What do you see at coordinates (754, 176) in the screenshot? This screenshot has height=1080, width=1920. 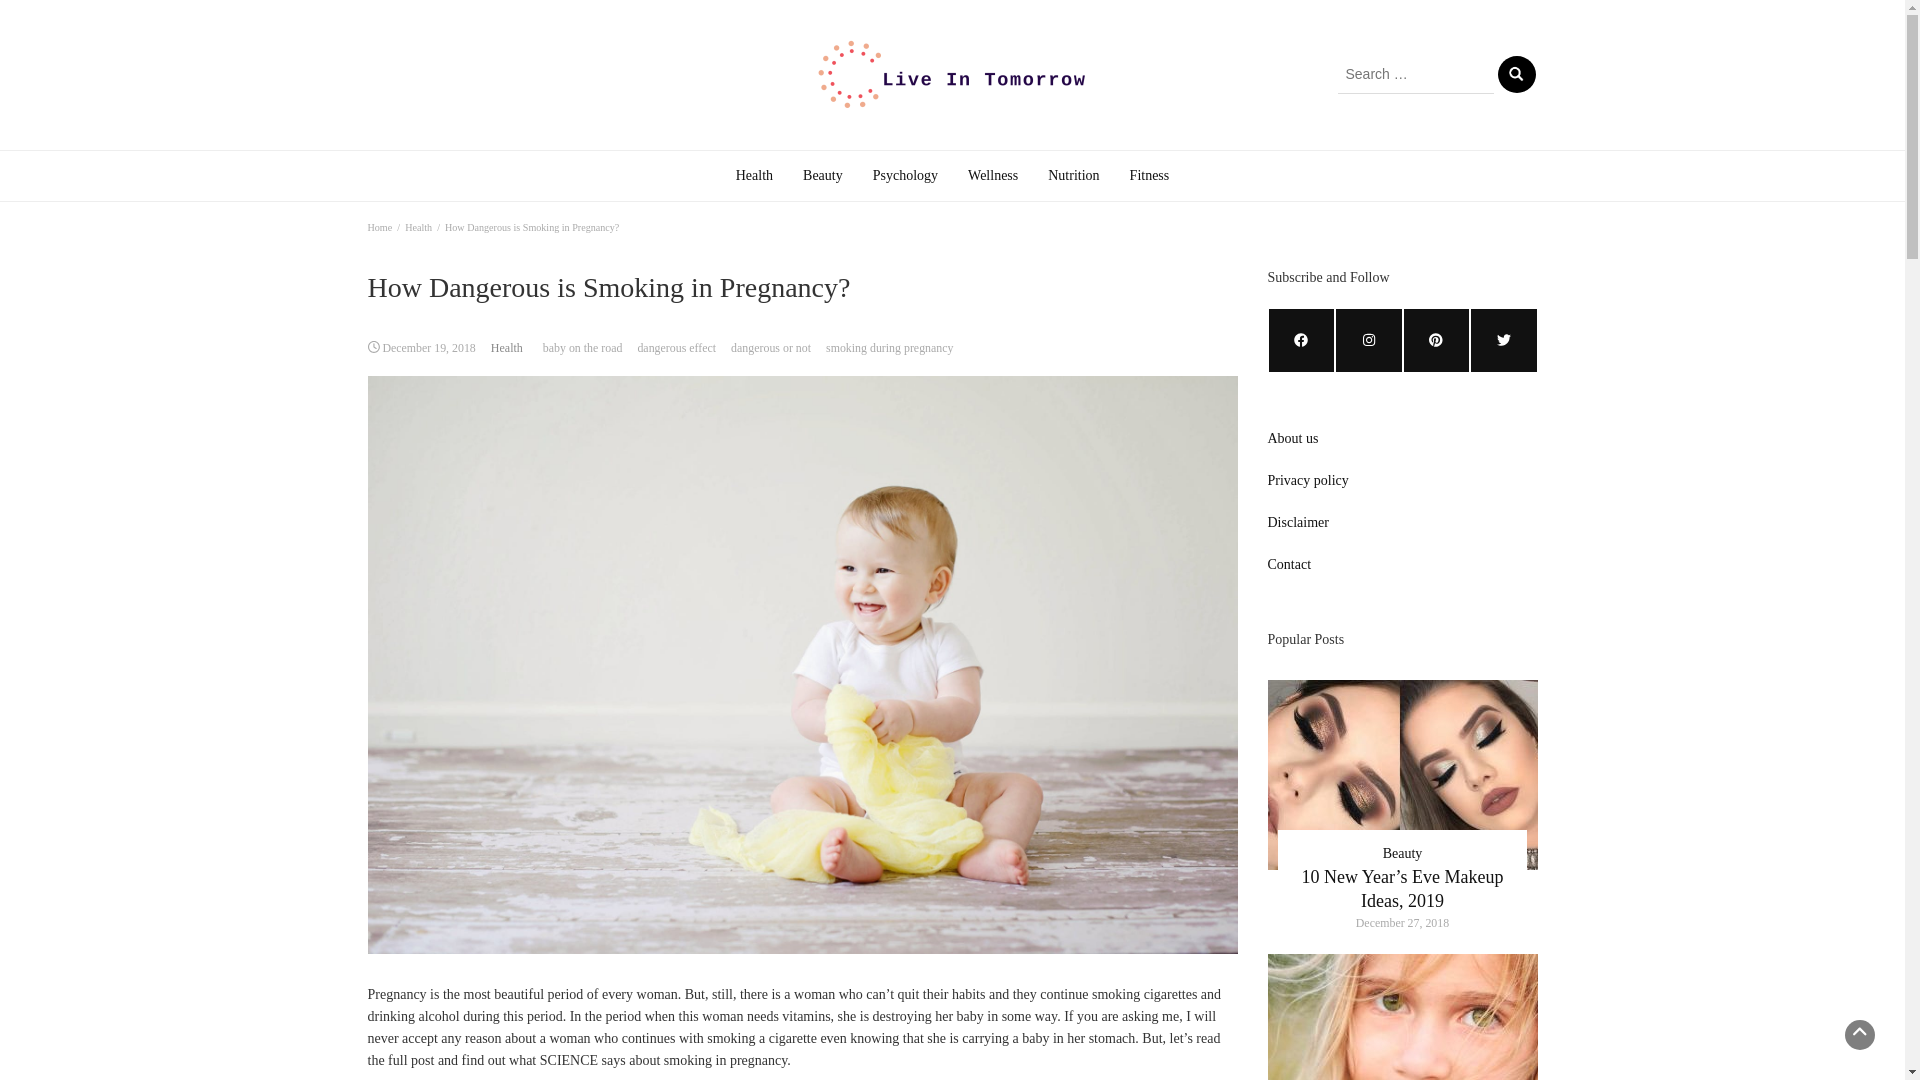 I see `Health` at bounding box center [754, 176].